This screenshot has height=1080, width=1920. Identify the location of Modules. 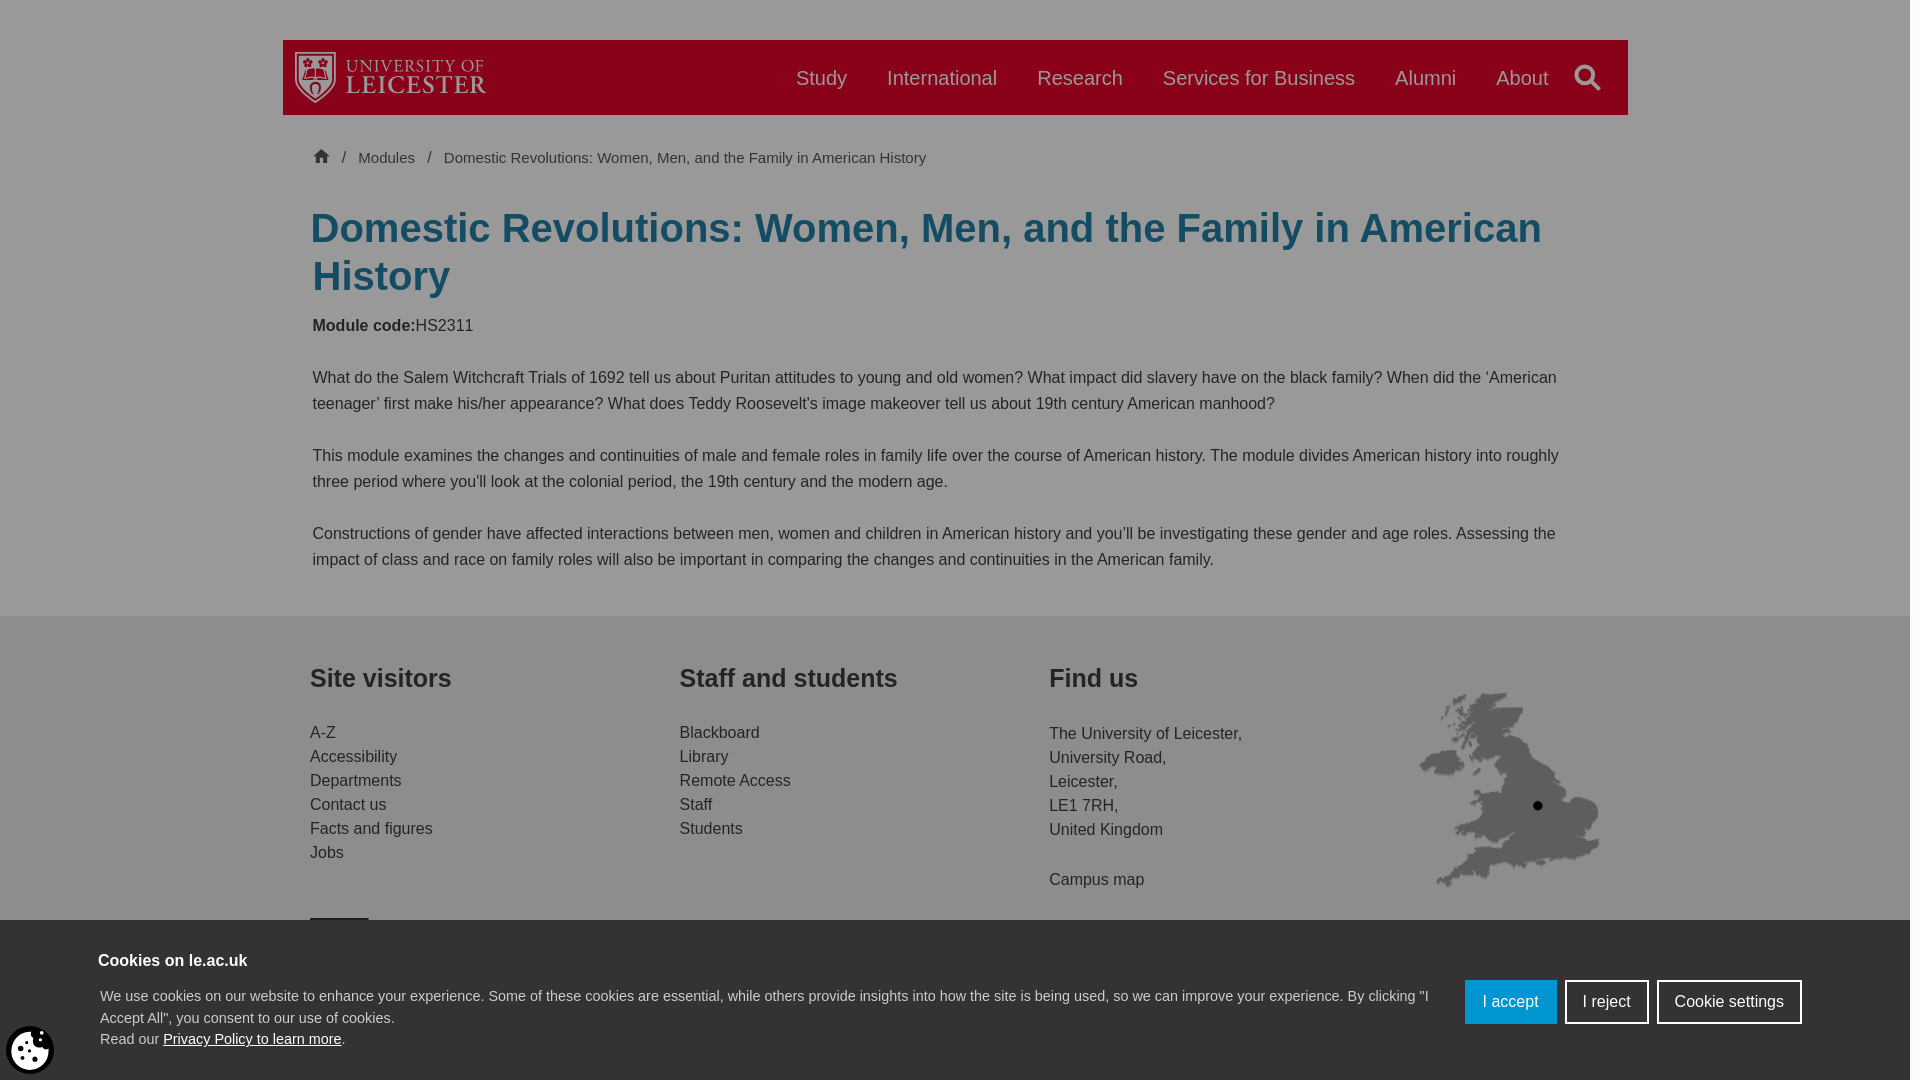
(388, 158).